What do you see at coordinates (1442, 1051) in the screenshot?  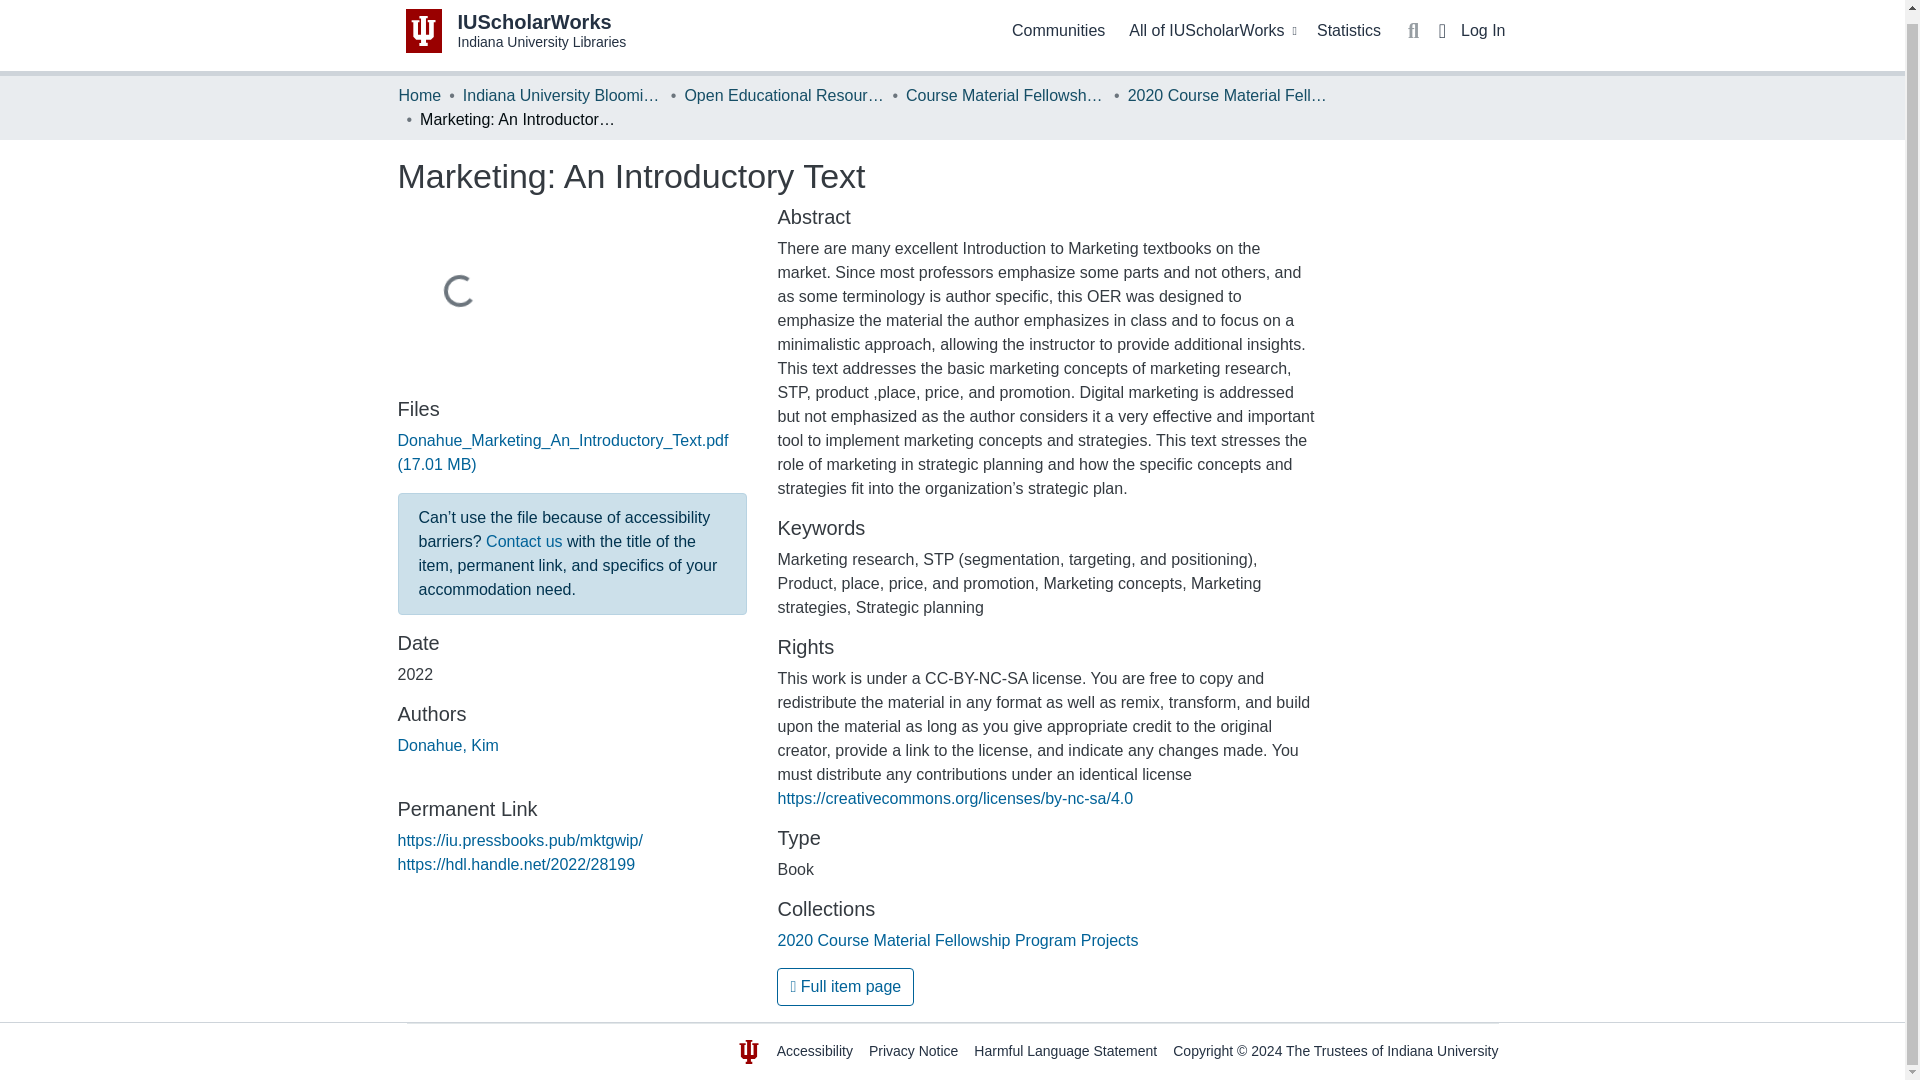 I see `2020 Course Material Fellowship Program Projects` at bounding box center [1442, 1051].